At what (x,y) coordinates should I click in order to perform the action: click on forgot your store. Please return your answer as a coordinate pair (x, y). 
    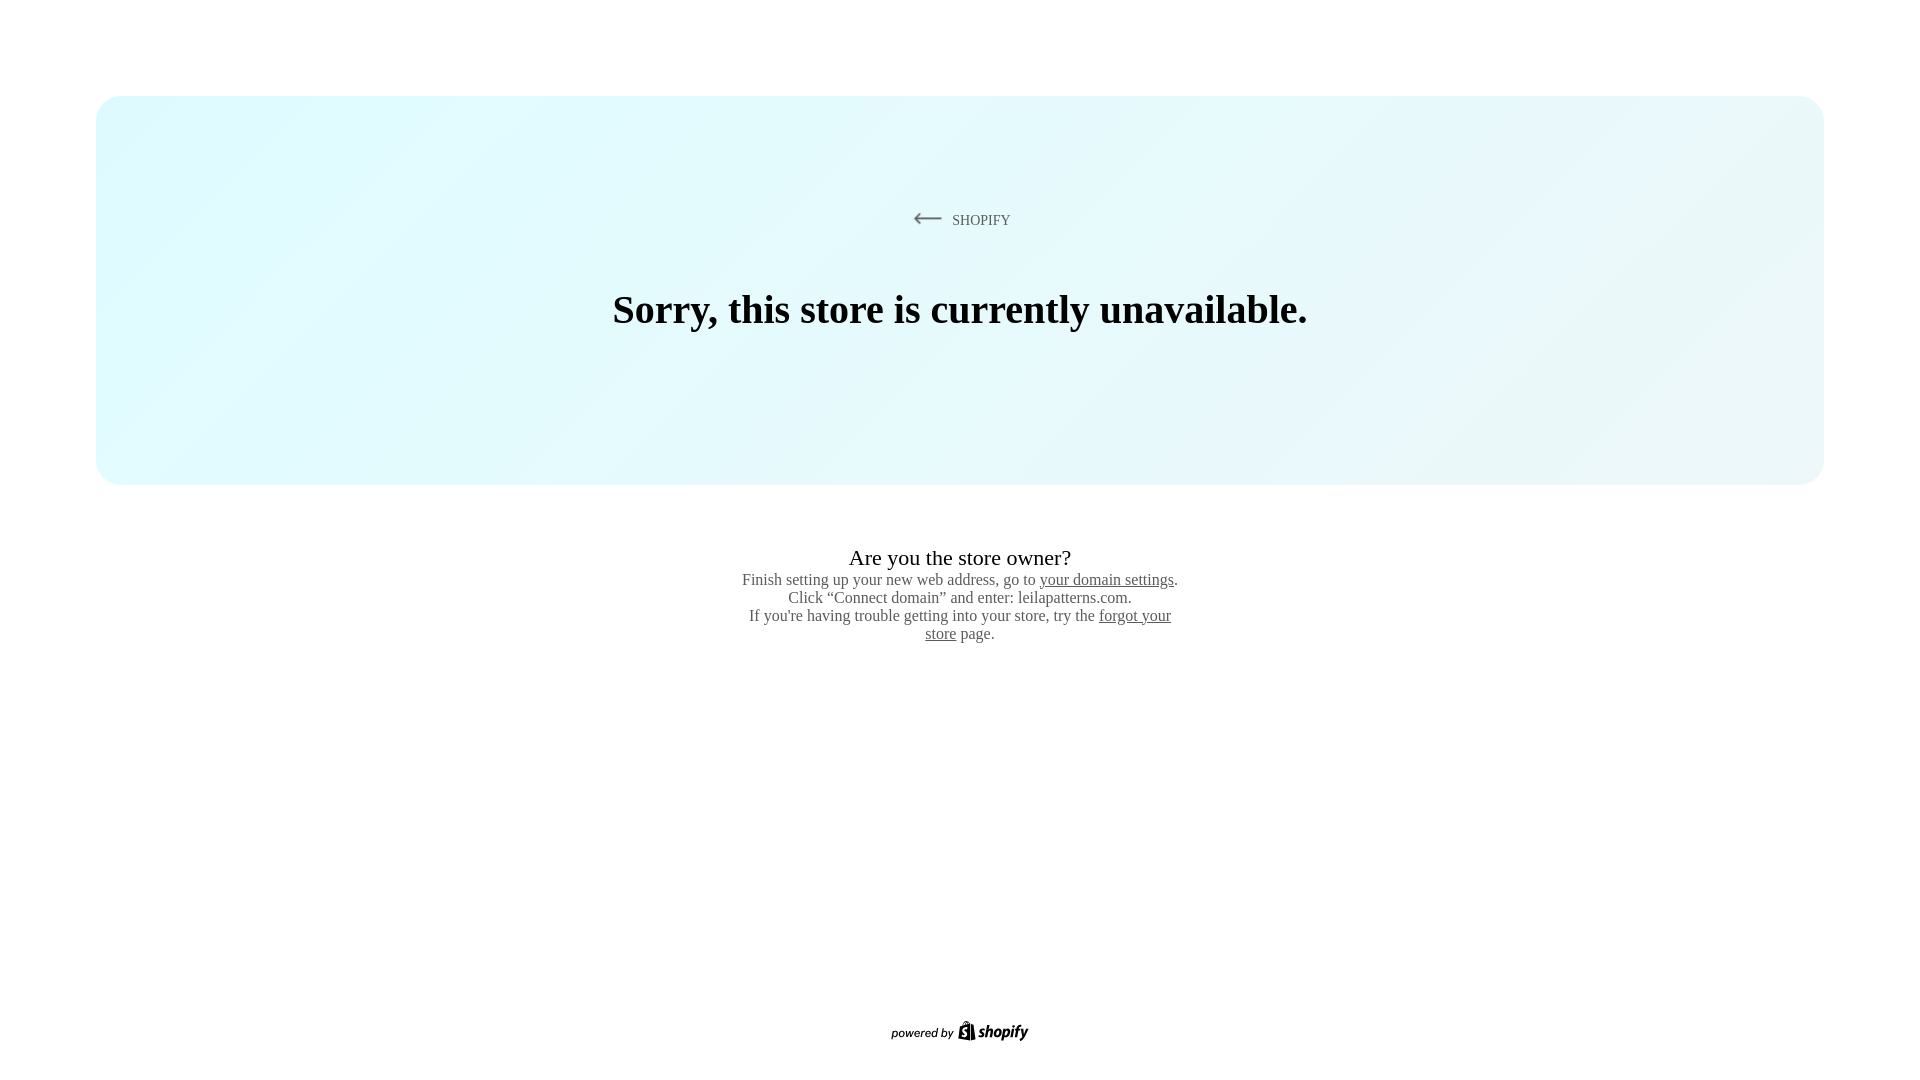
    Looking at the image, I should click on (1048, 624).